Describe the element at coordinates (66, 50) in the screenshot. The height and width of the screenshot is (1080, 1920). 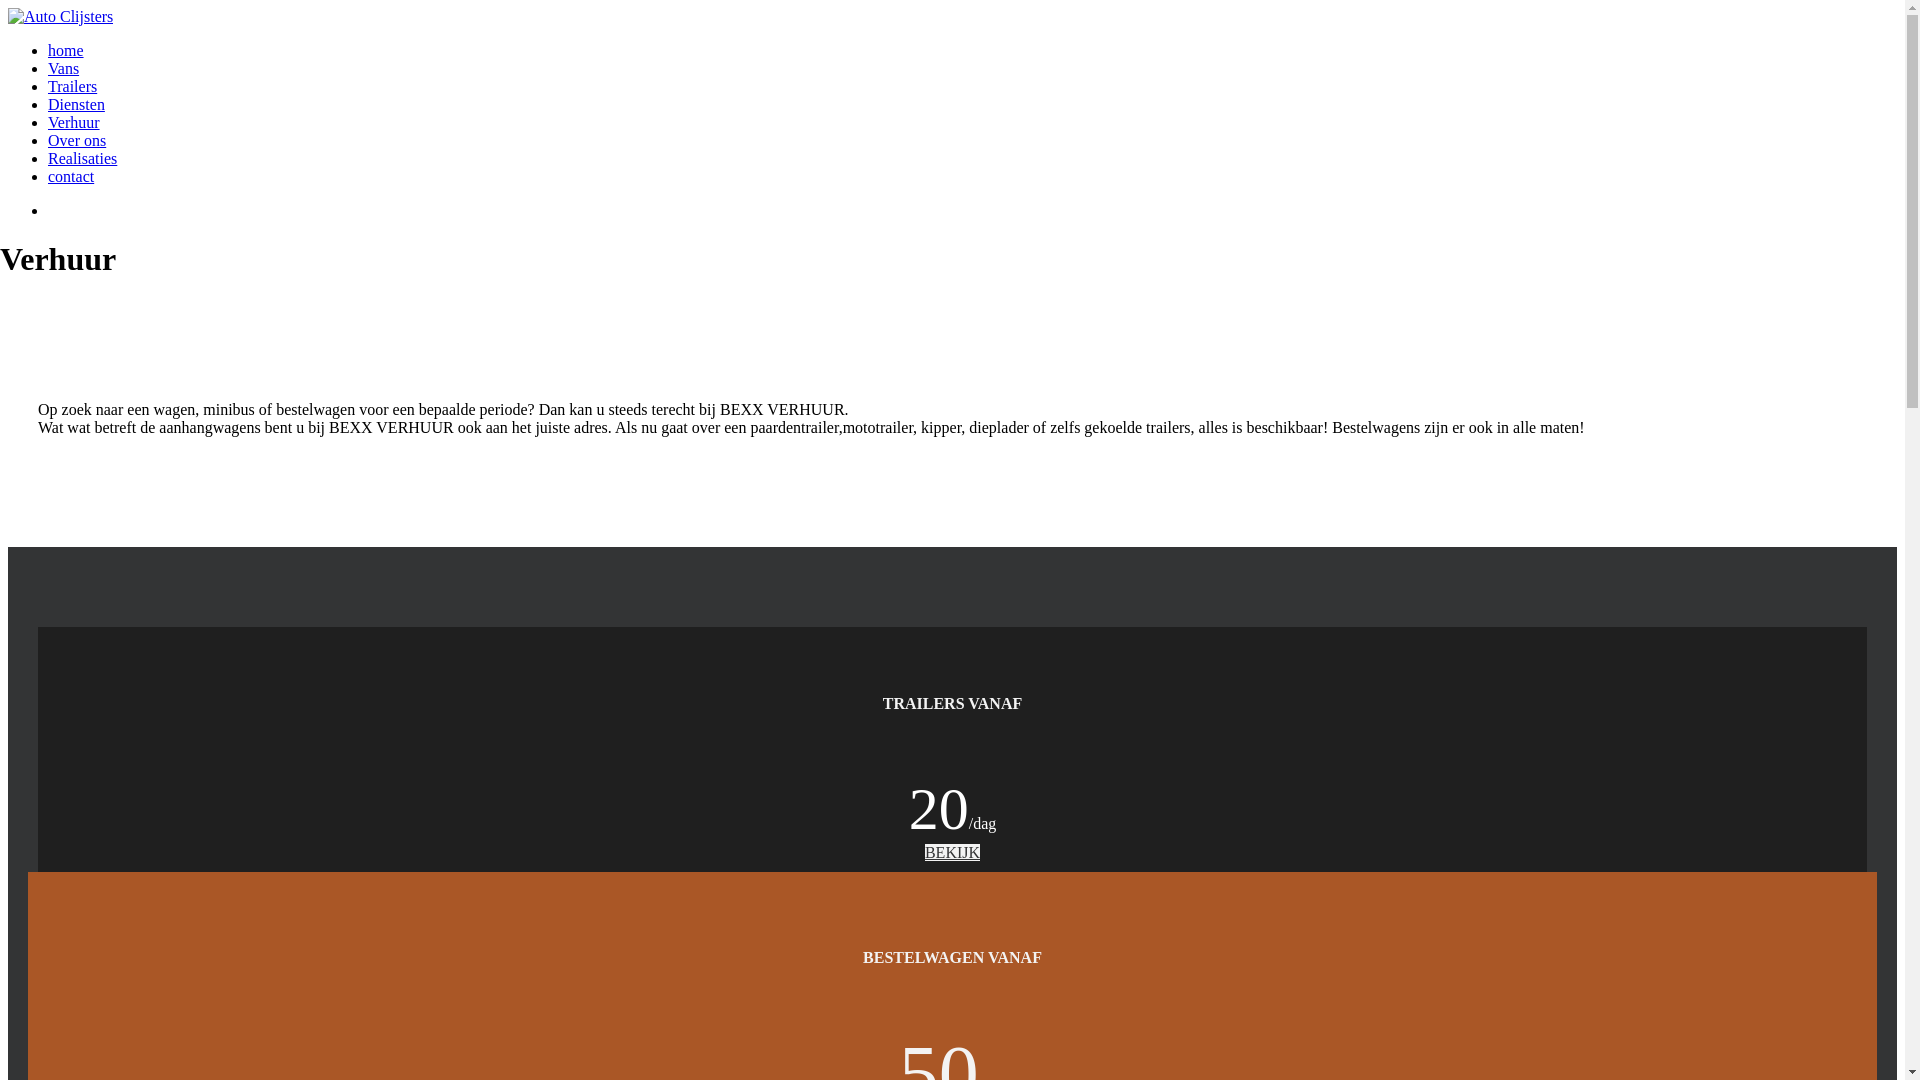
I see `home` at that location.